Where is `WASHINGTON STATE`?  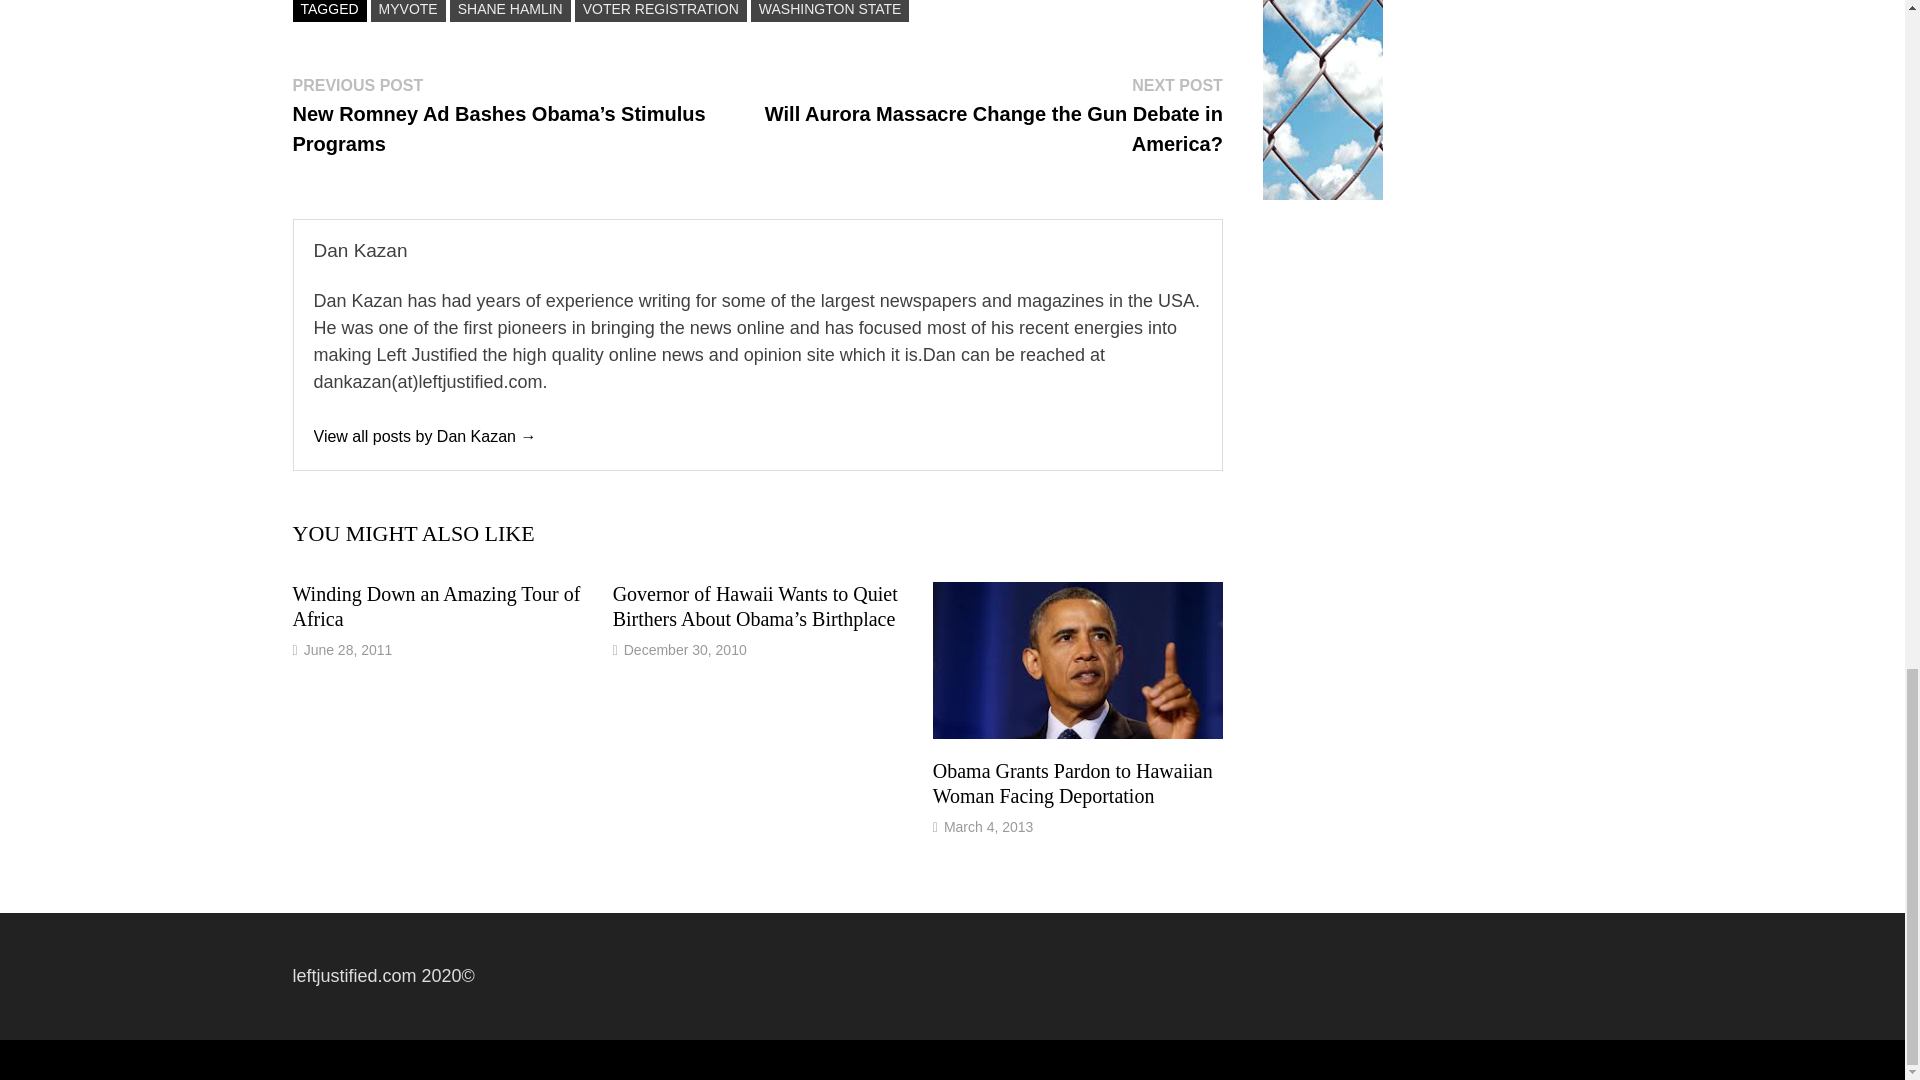 WASHINGTON STATE is located at coordinates (830, 10).